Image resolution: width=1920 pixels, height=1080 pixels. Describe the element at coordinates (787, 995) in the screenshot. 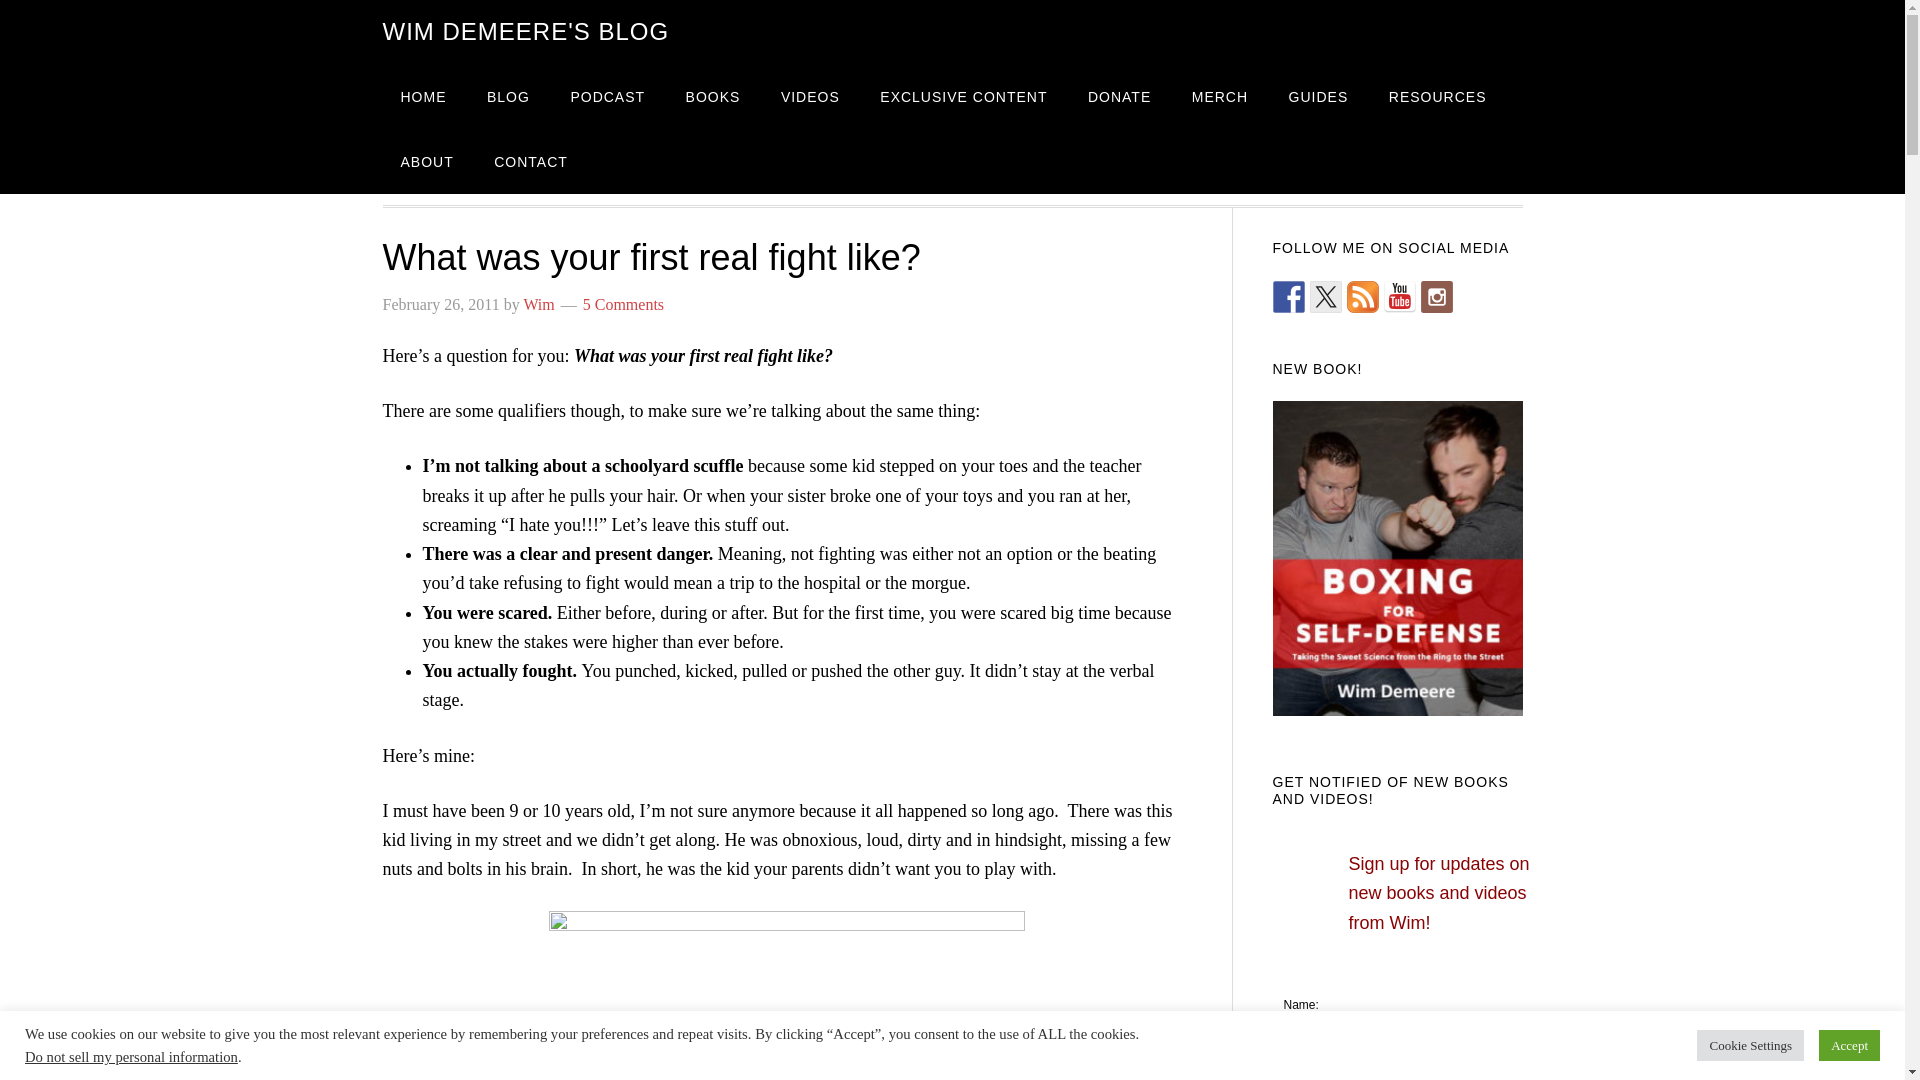

I see `What was your first real fight like` at that location.